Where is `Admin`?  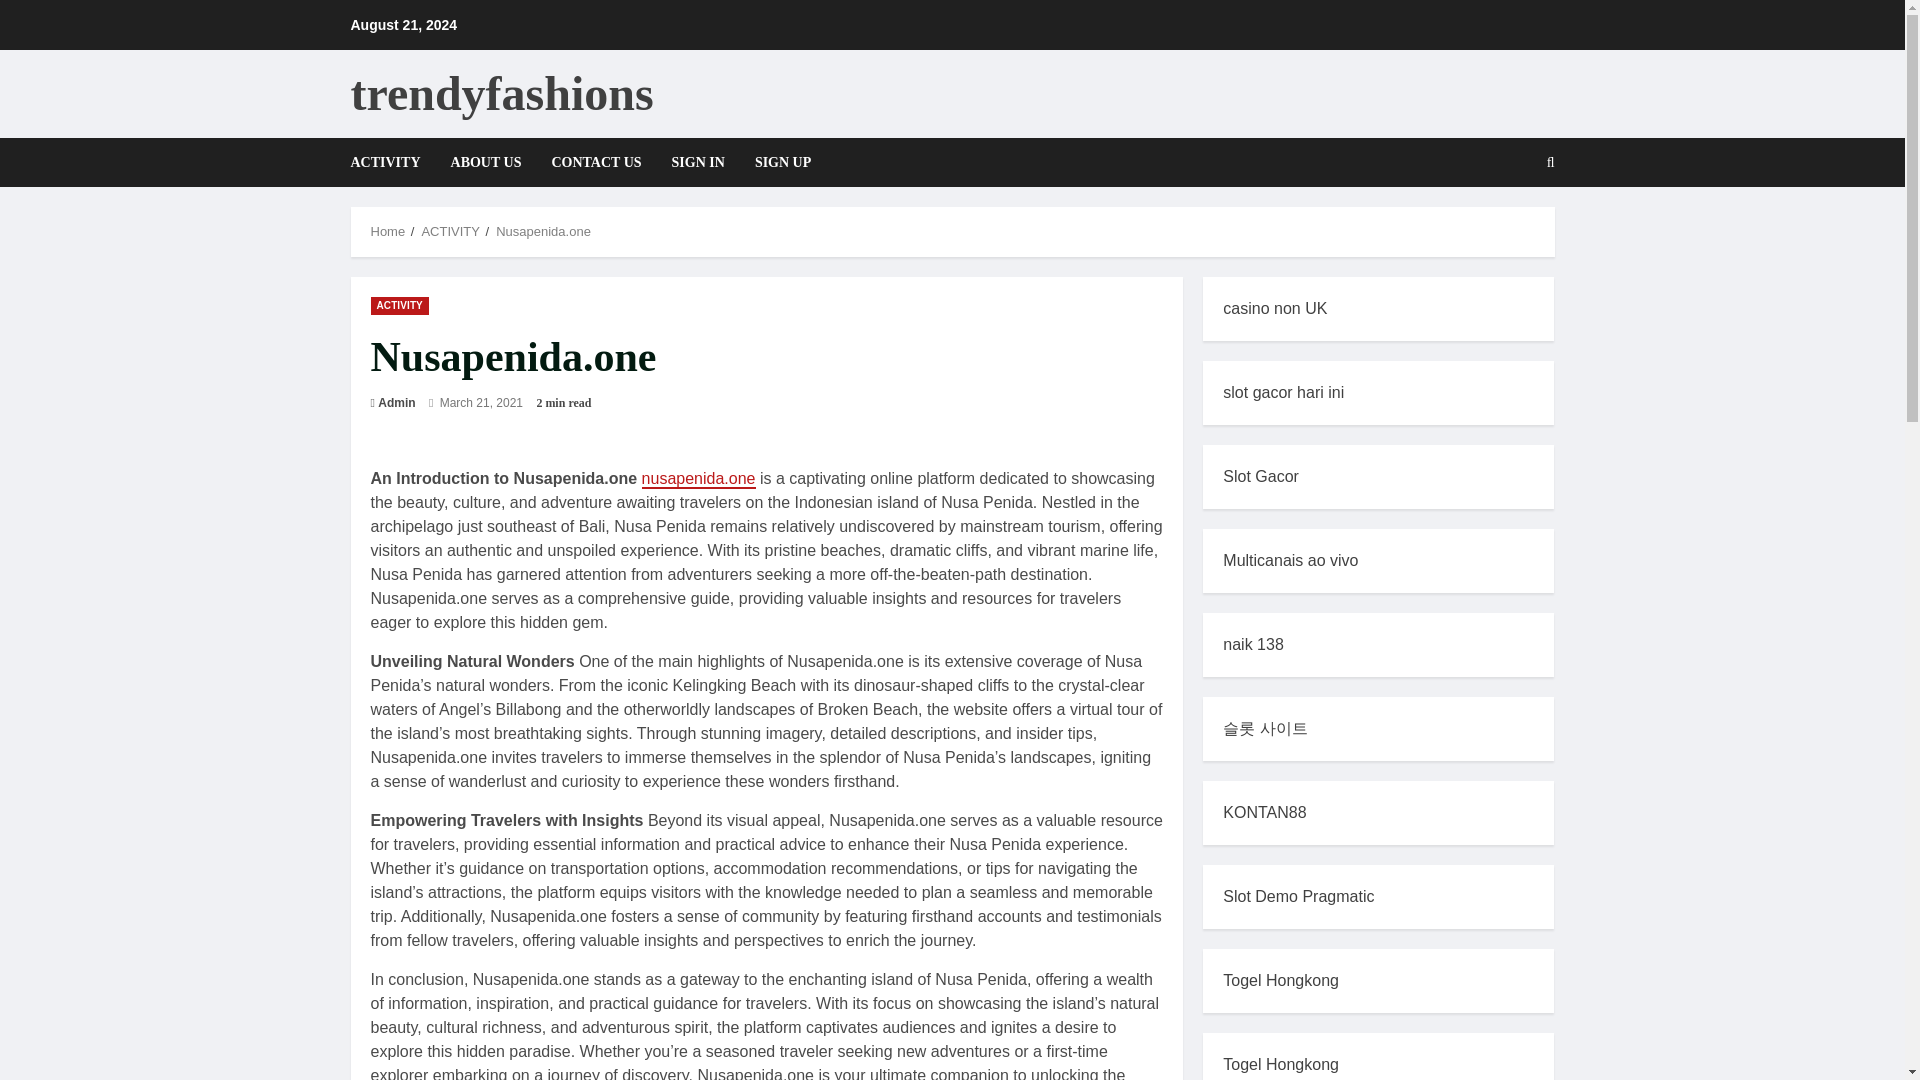
Admin is located at coordinates (396, 402).